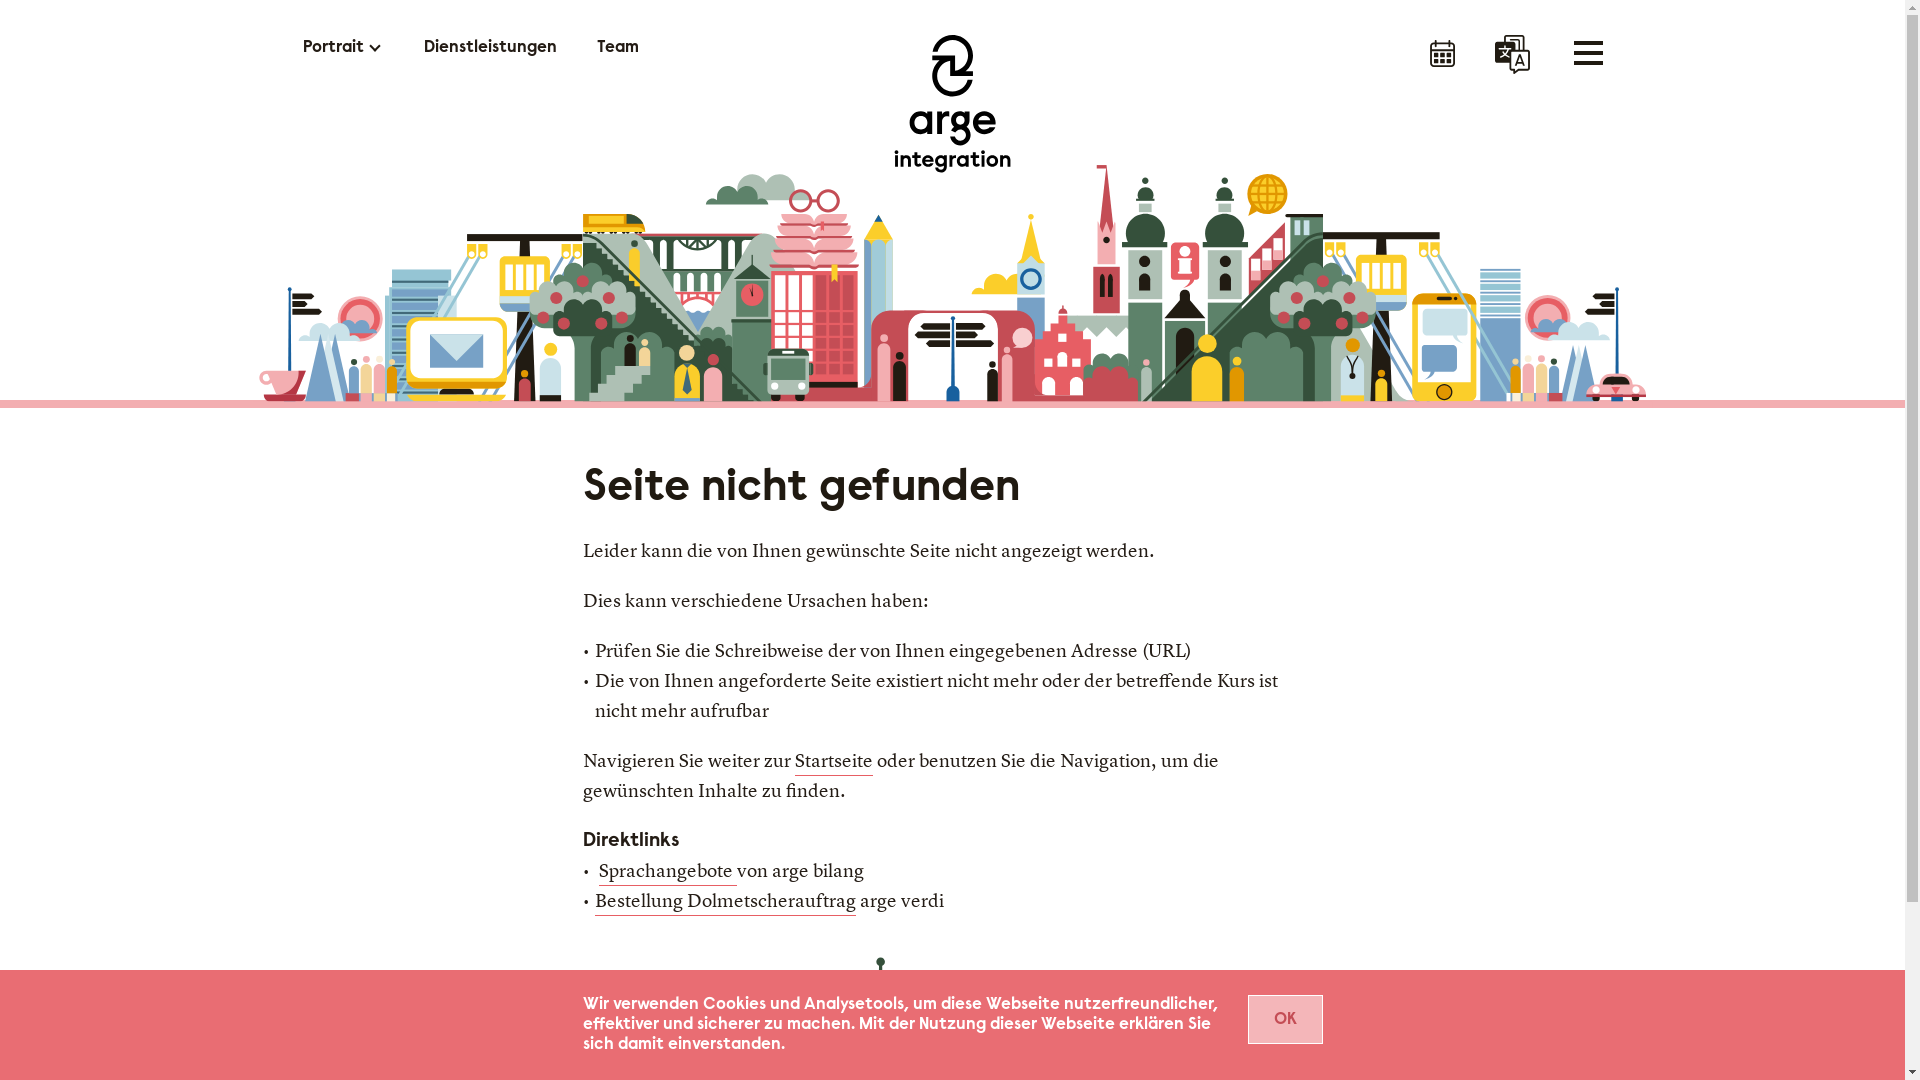  I want to click on Dienstleistungen, so click(490, 48).